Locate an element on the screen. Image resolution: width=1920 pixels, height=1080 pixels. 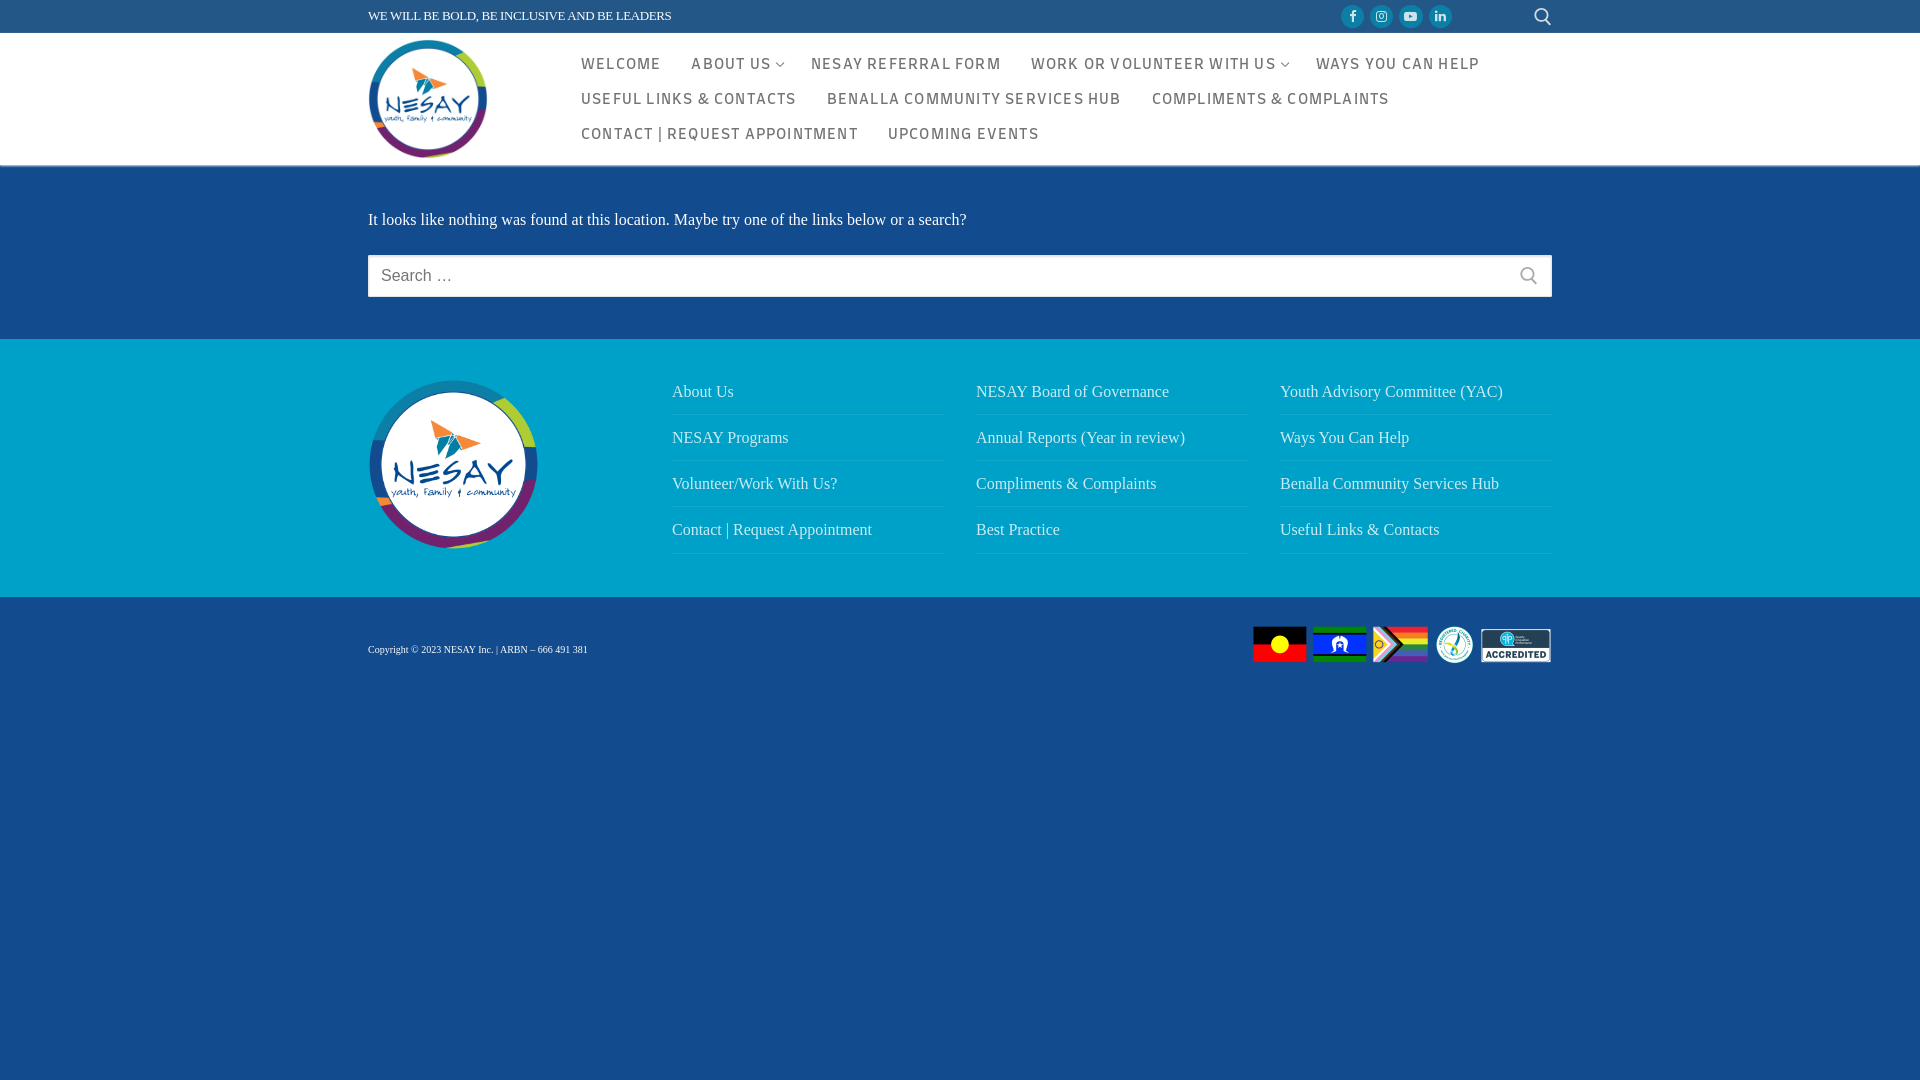
Benalla Community Services Hub is located at coordinates (1416, 489).